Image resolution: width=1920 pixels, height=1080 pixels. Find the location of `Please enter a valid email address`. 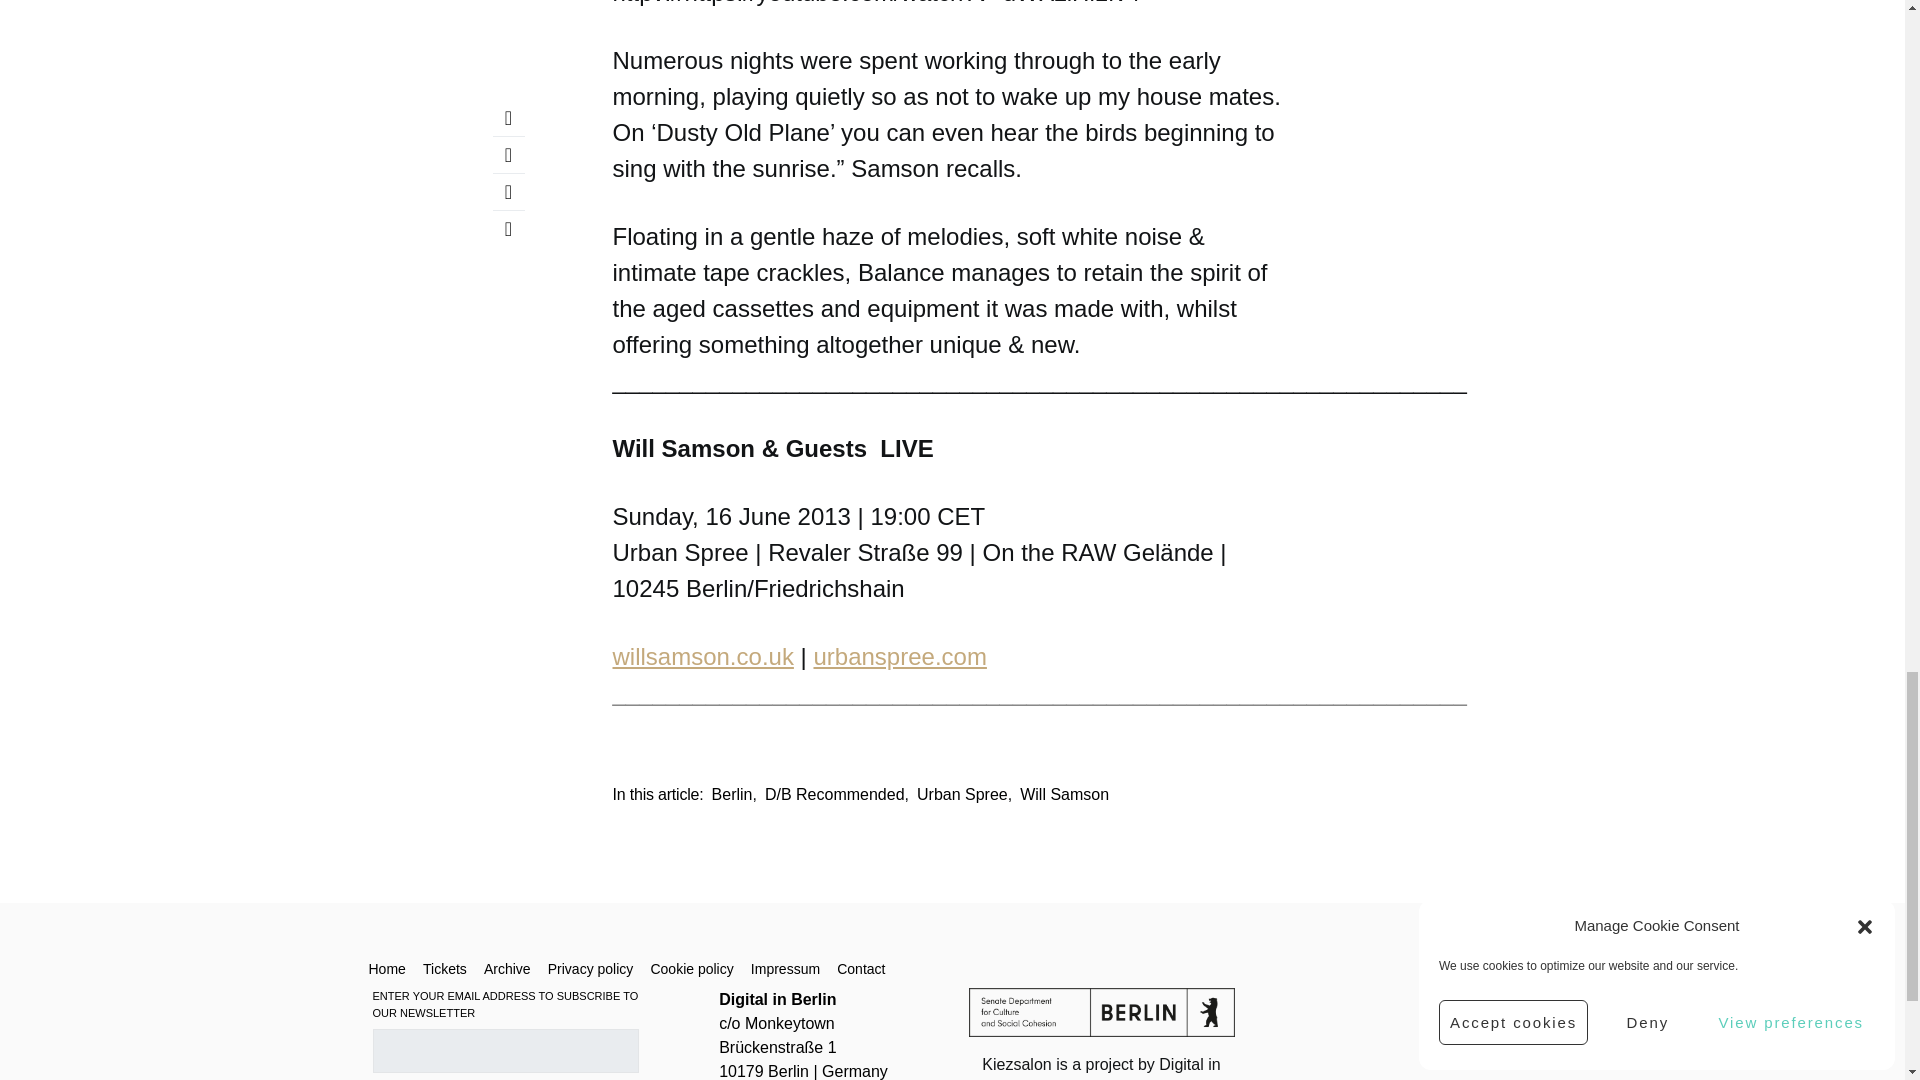

Please enter a valid email address is located at coordinates (504, 1051).